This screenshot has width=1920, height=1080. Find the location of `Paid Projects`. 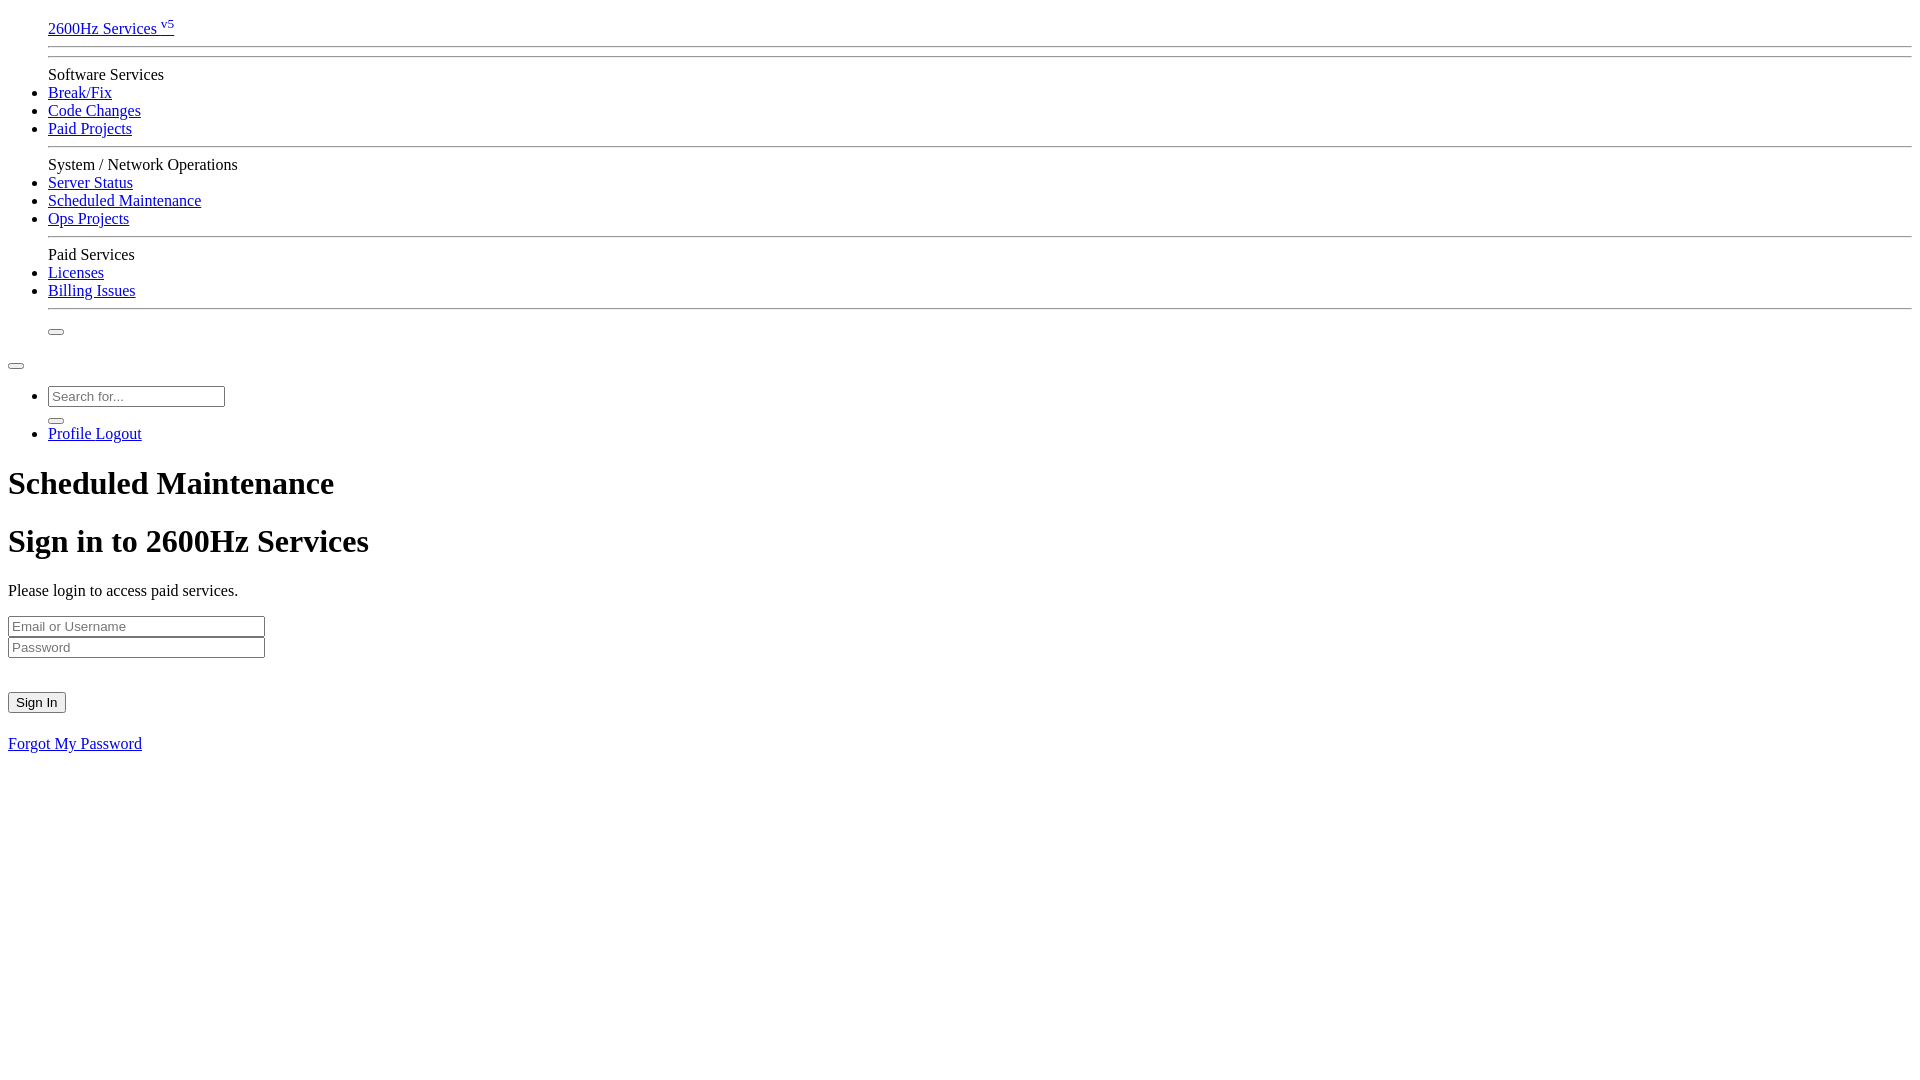

Paid Projects is located at coordinates (90, 128).